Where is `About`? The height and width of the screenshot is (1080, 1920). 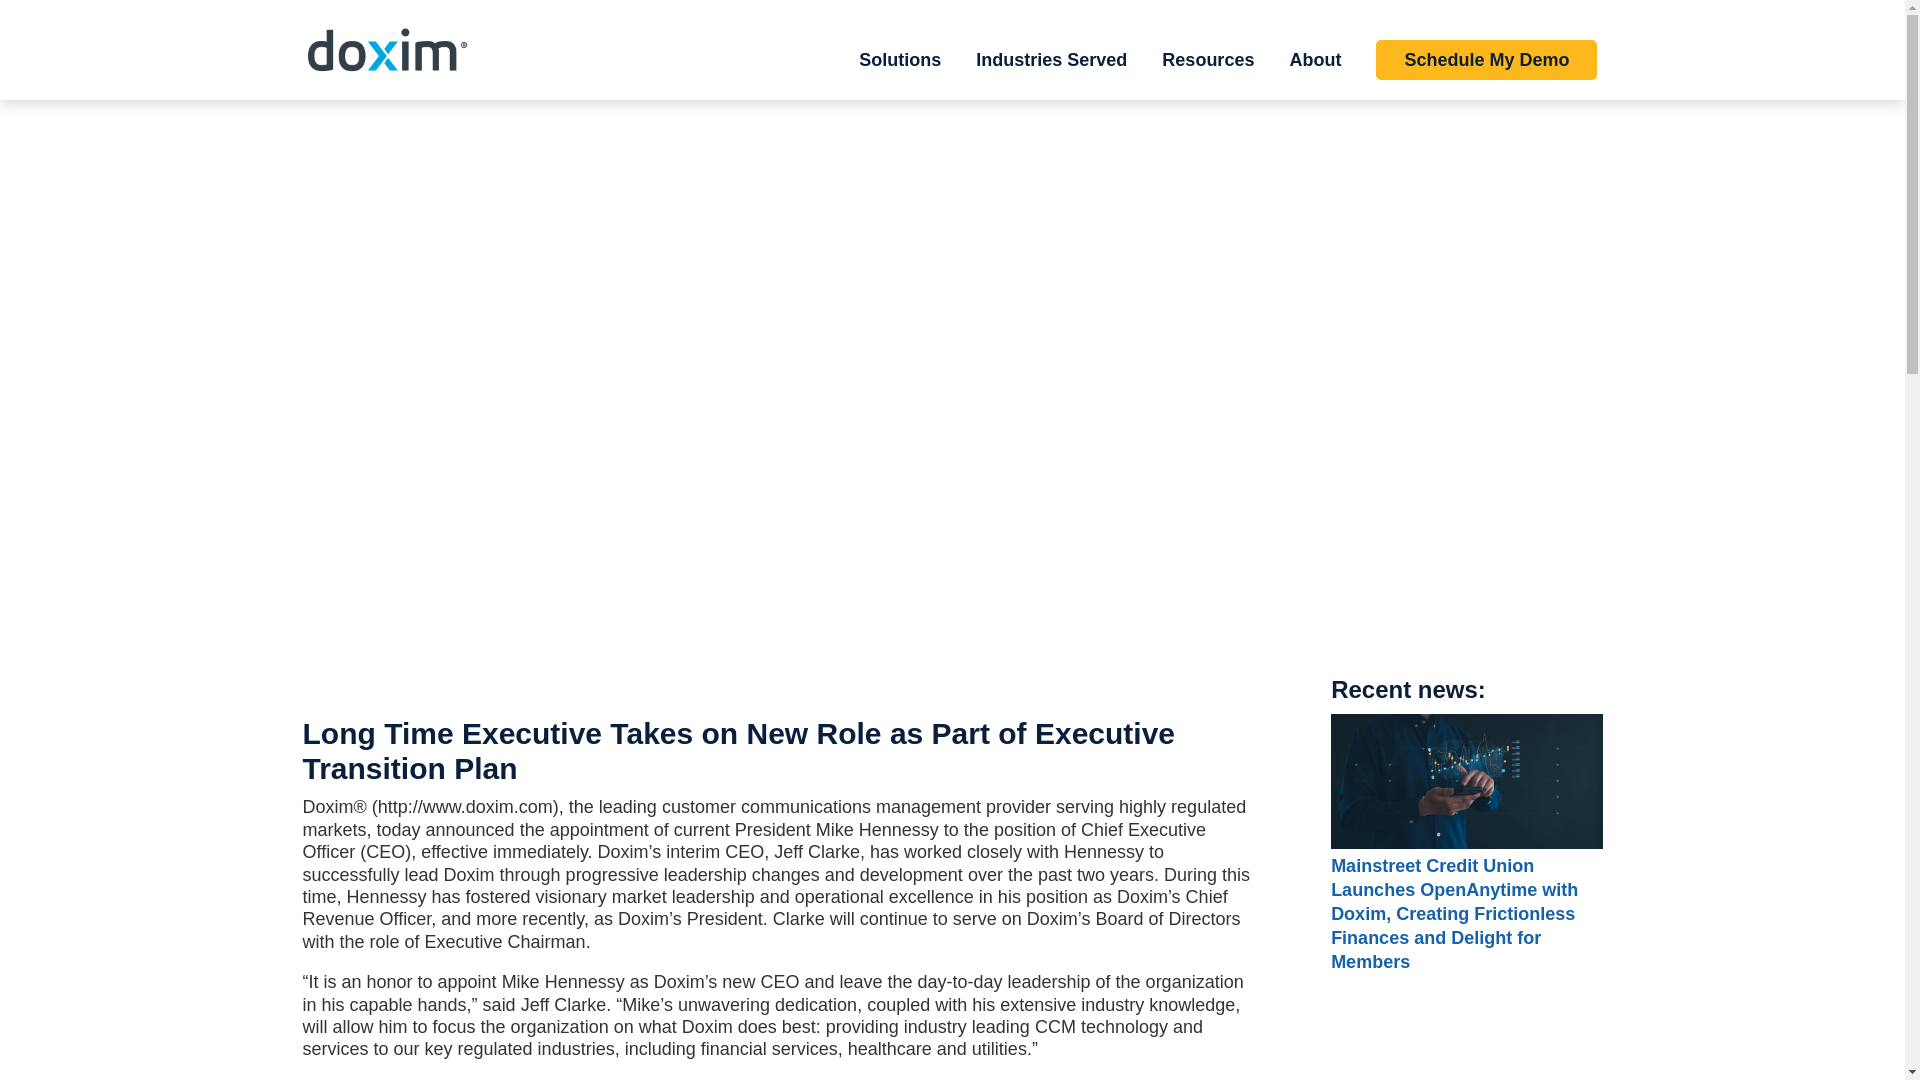
About is located at coordinates (1314, 76).